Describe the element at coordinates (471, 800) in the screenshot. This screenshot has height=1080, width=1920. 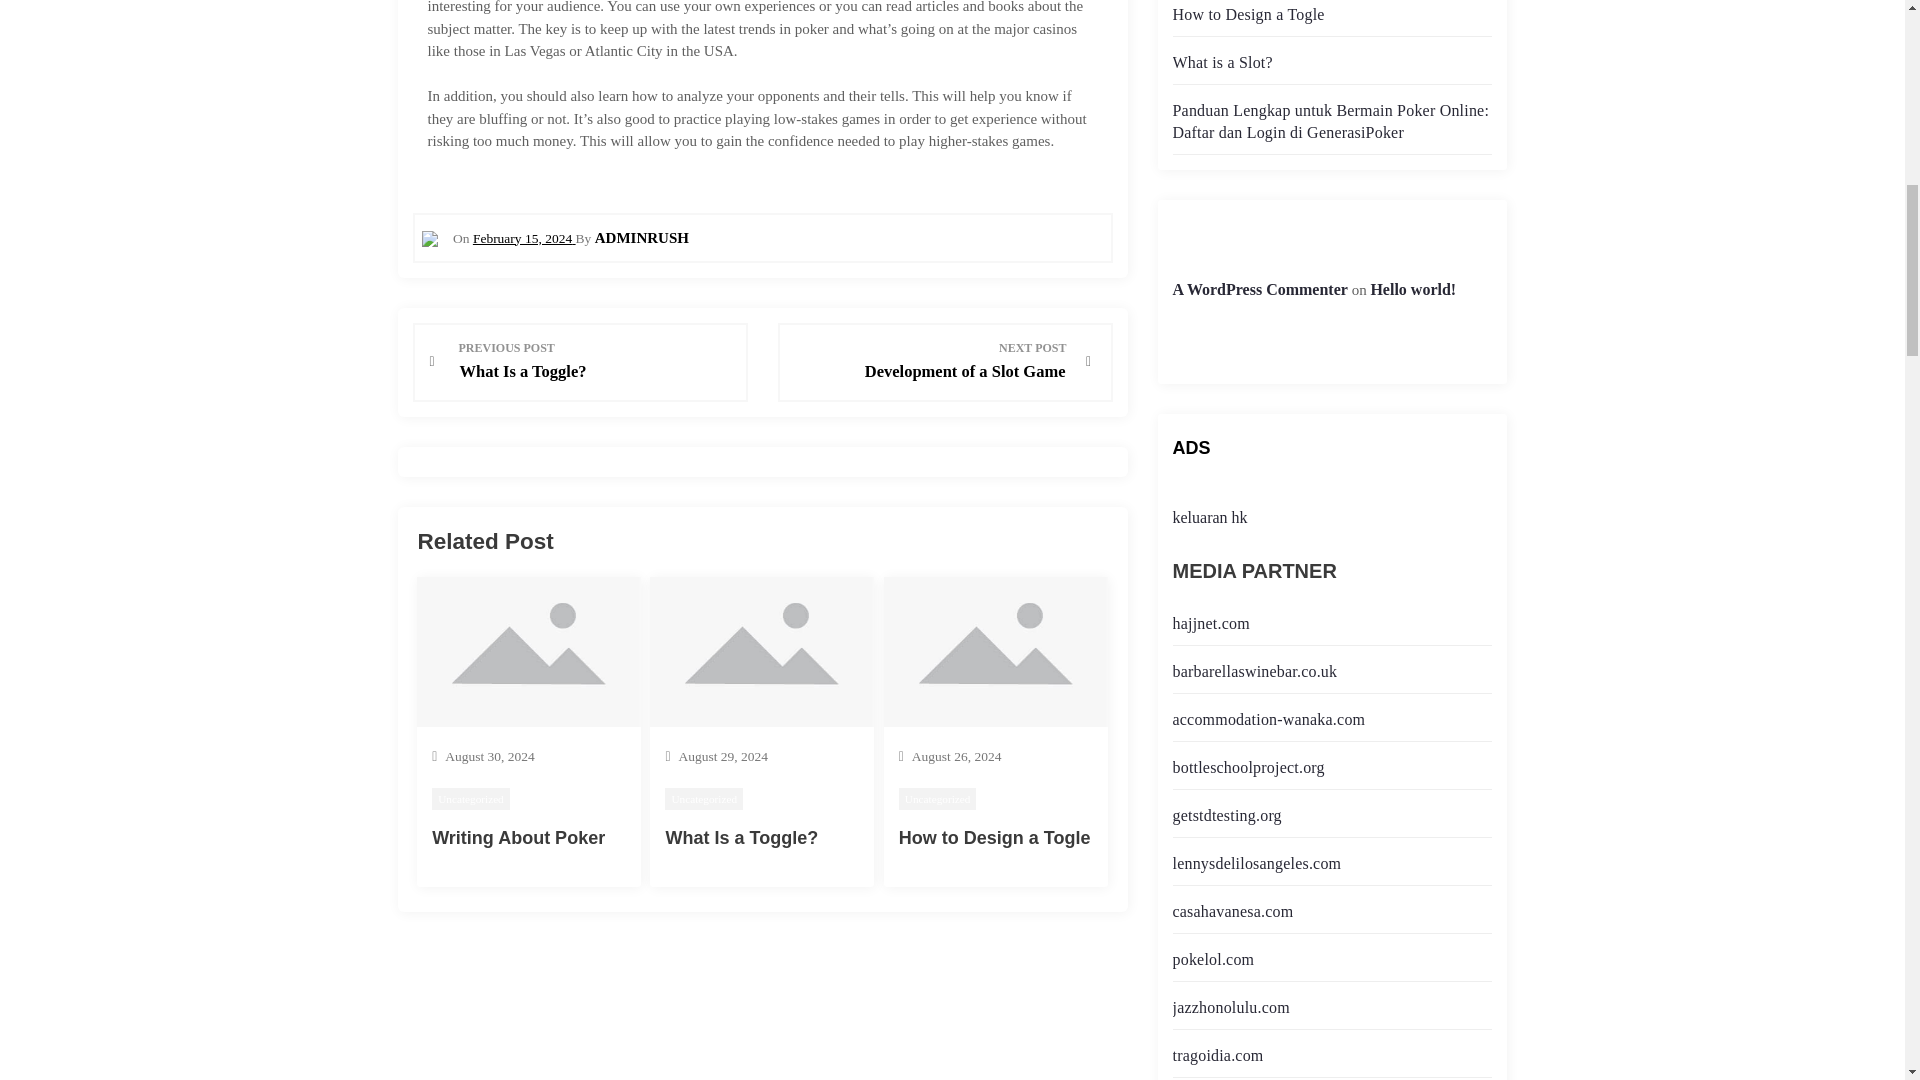
I see `Hello world!` at that location.